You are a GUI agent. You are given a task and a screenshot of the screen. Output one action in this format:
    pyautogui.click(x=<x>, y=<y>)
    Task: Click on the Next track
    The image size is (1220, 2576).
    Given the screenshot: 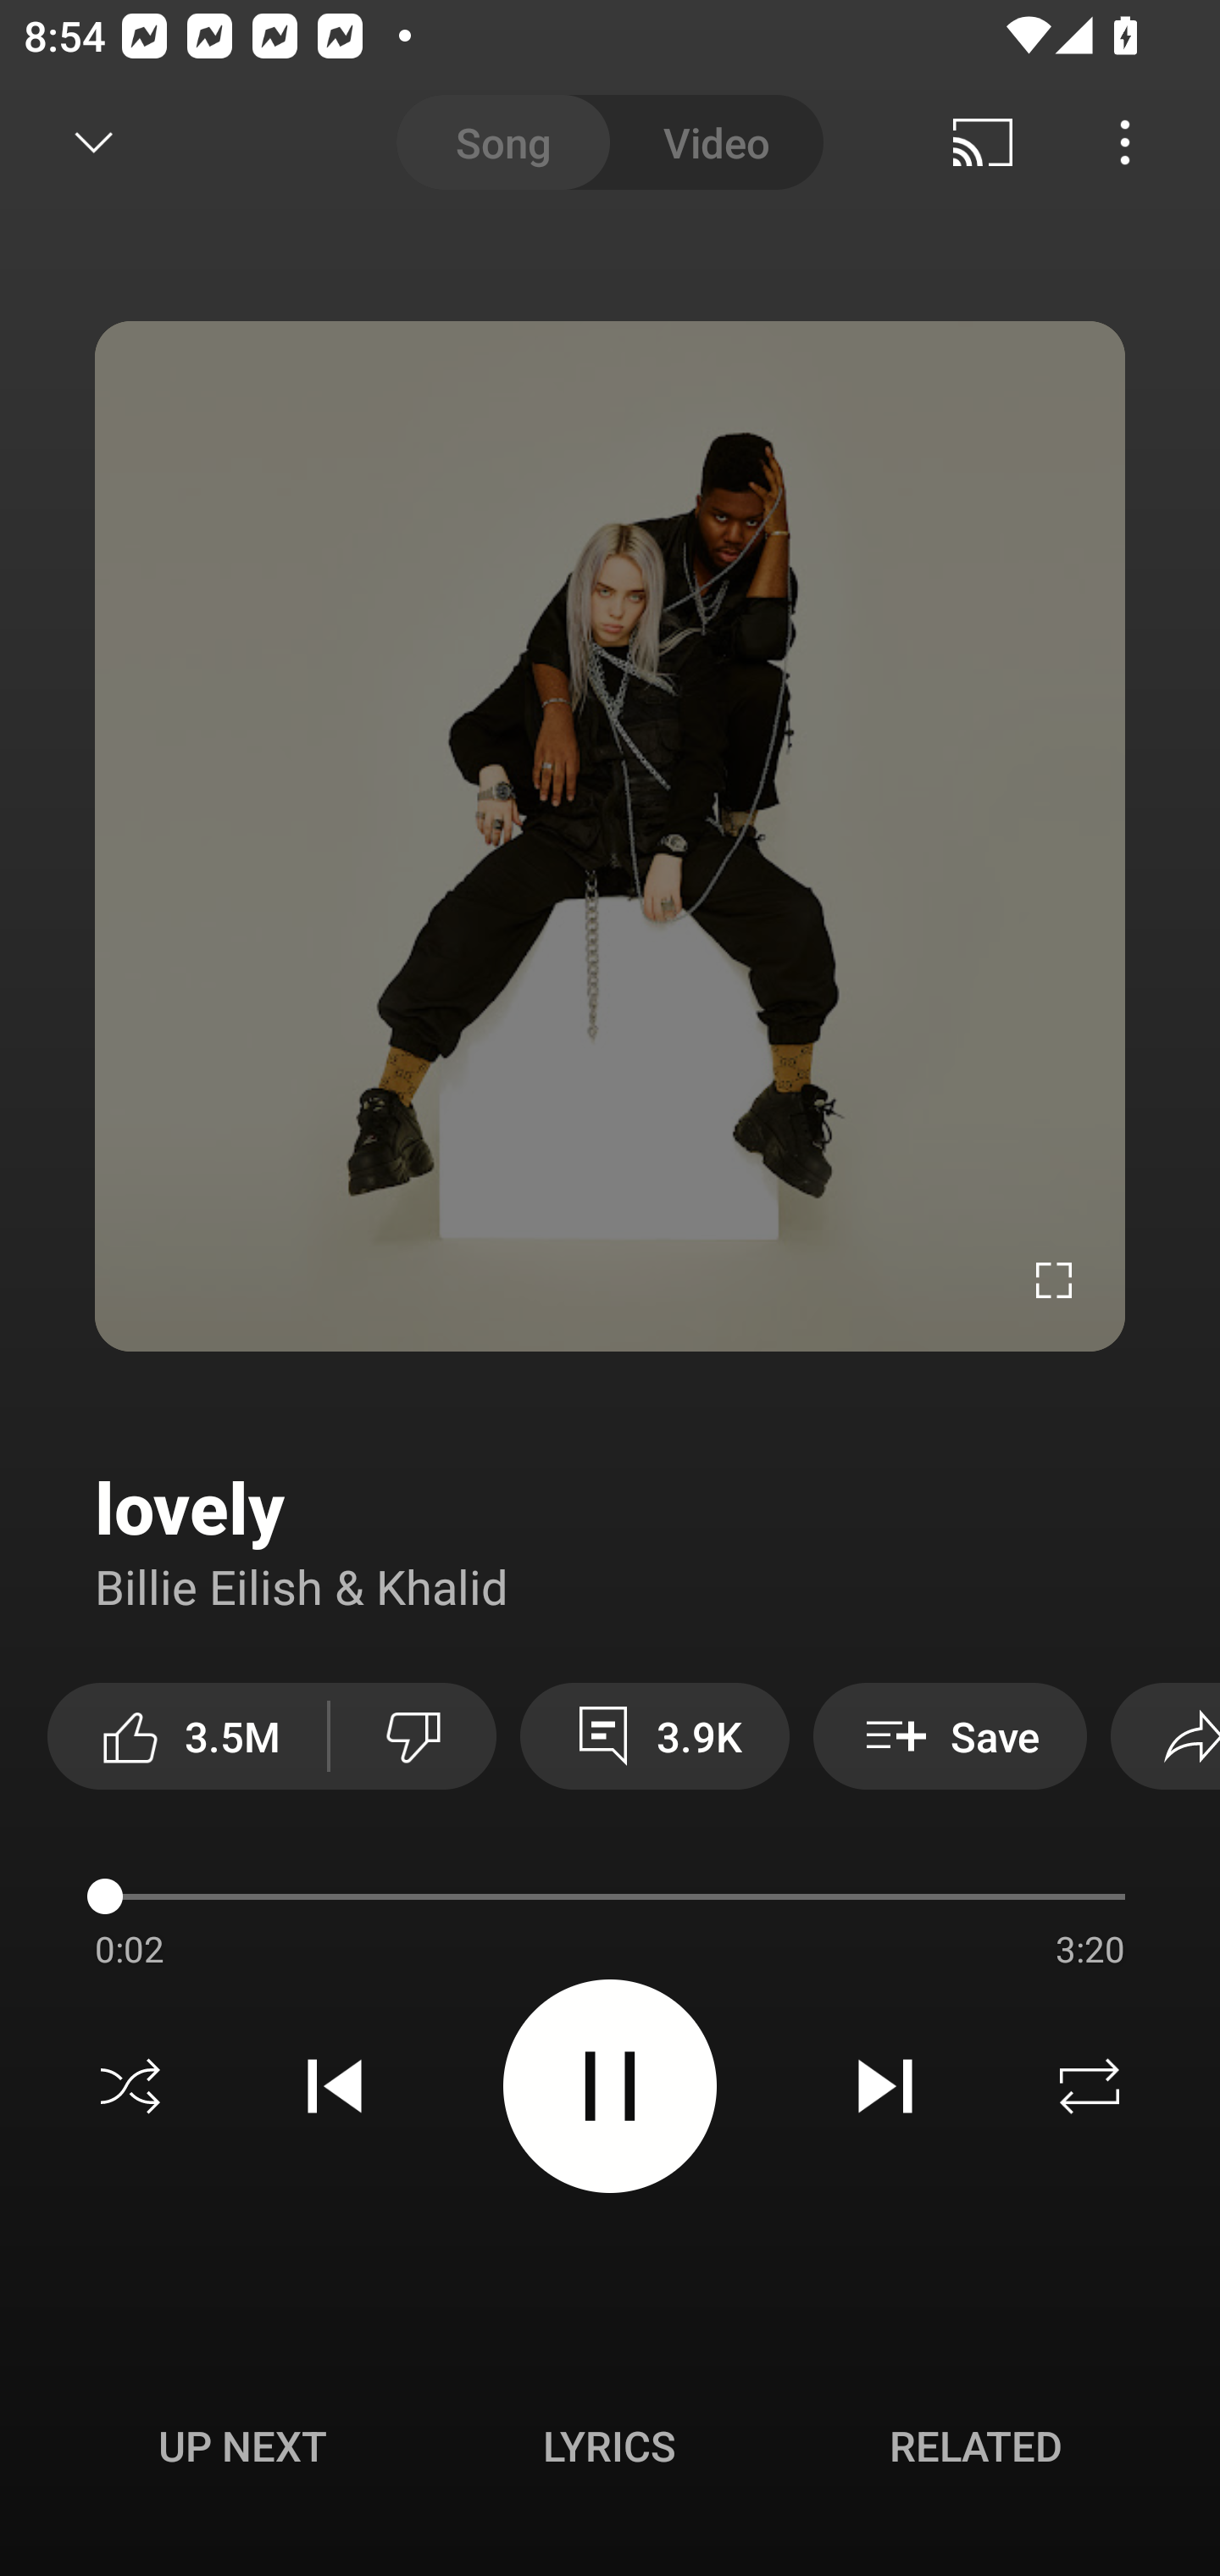 What is the action you would take?
    pyautogui.click(x=884, y=2086)
    